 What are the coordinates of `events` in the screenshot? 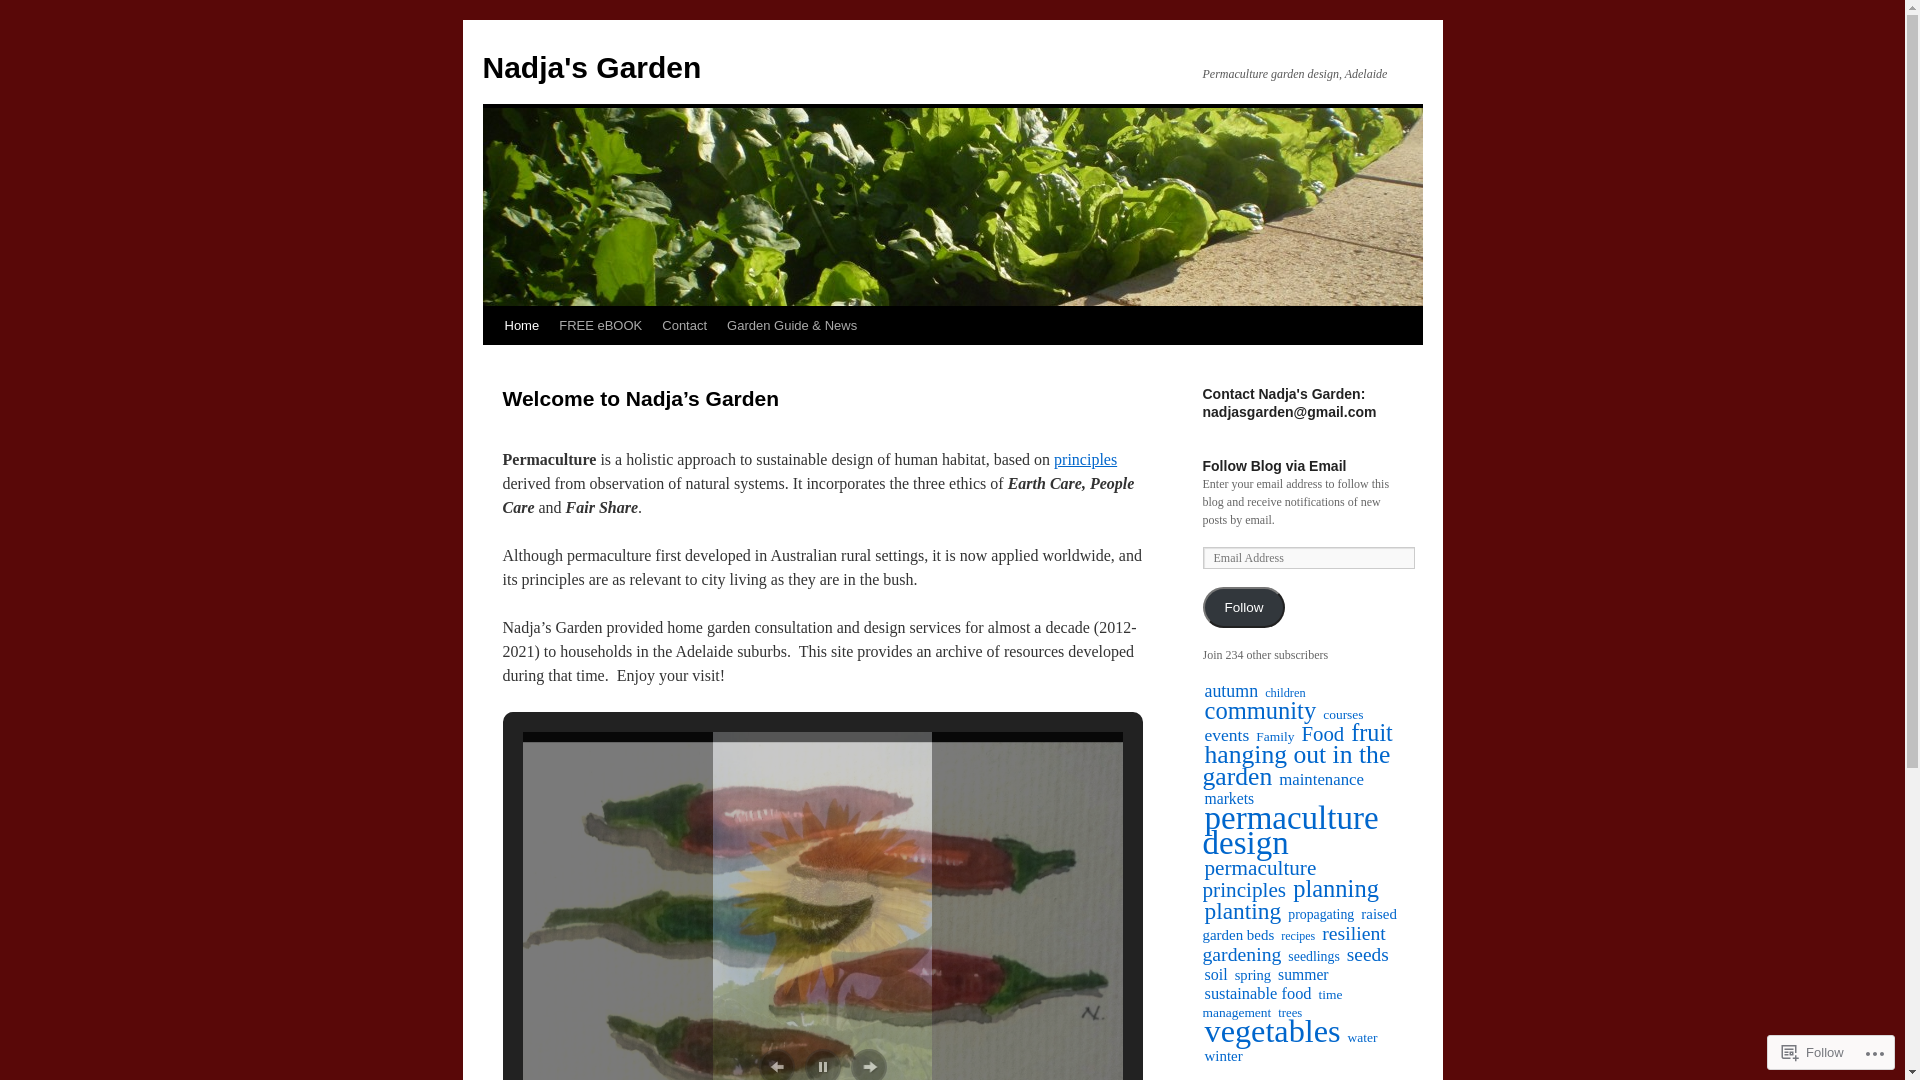 It's located at (1228, 735).